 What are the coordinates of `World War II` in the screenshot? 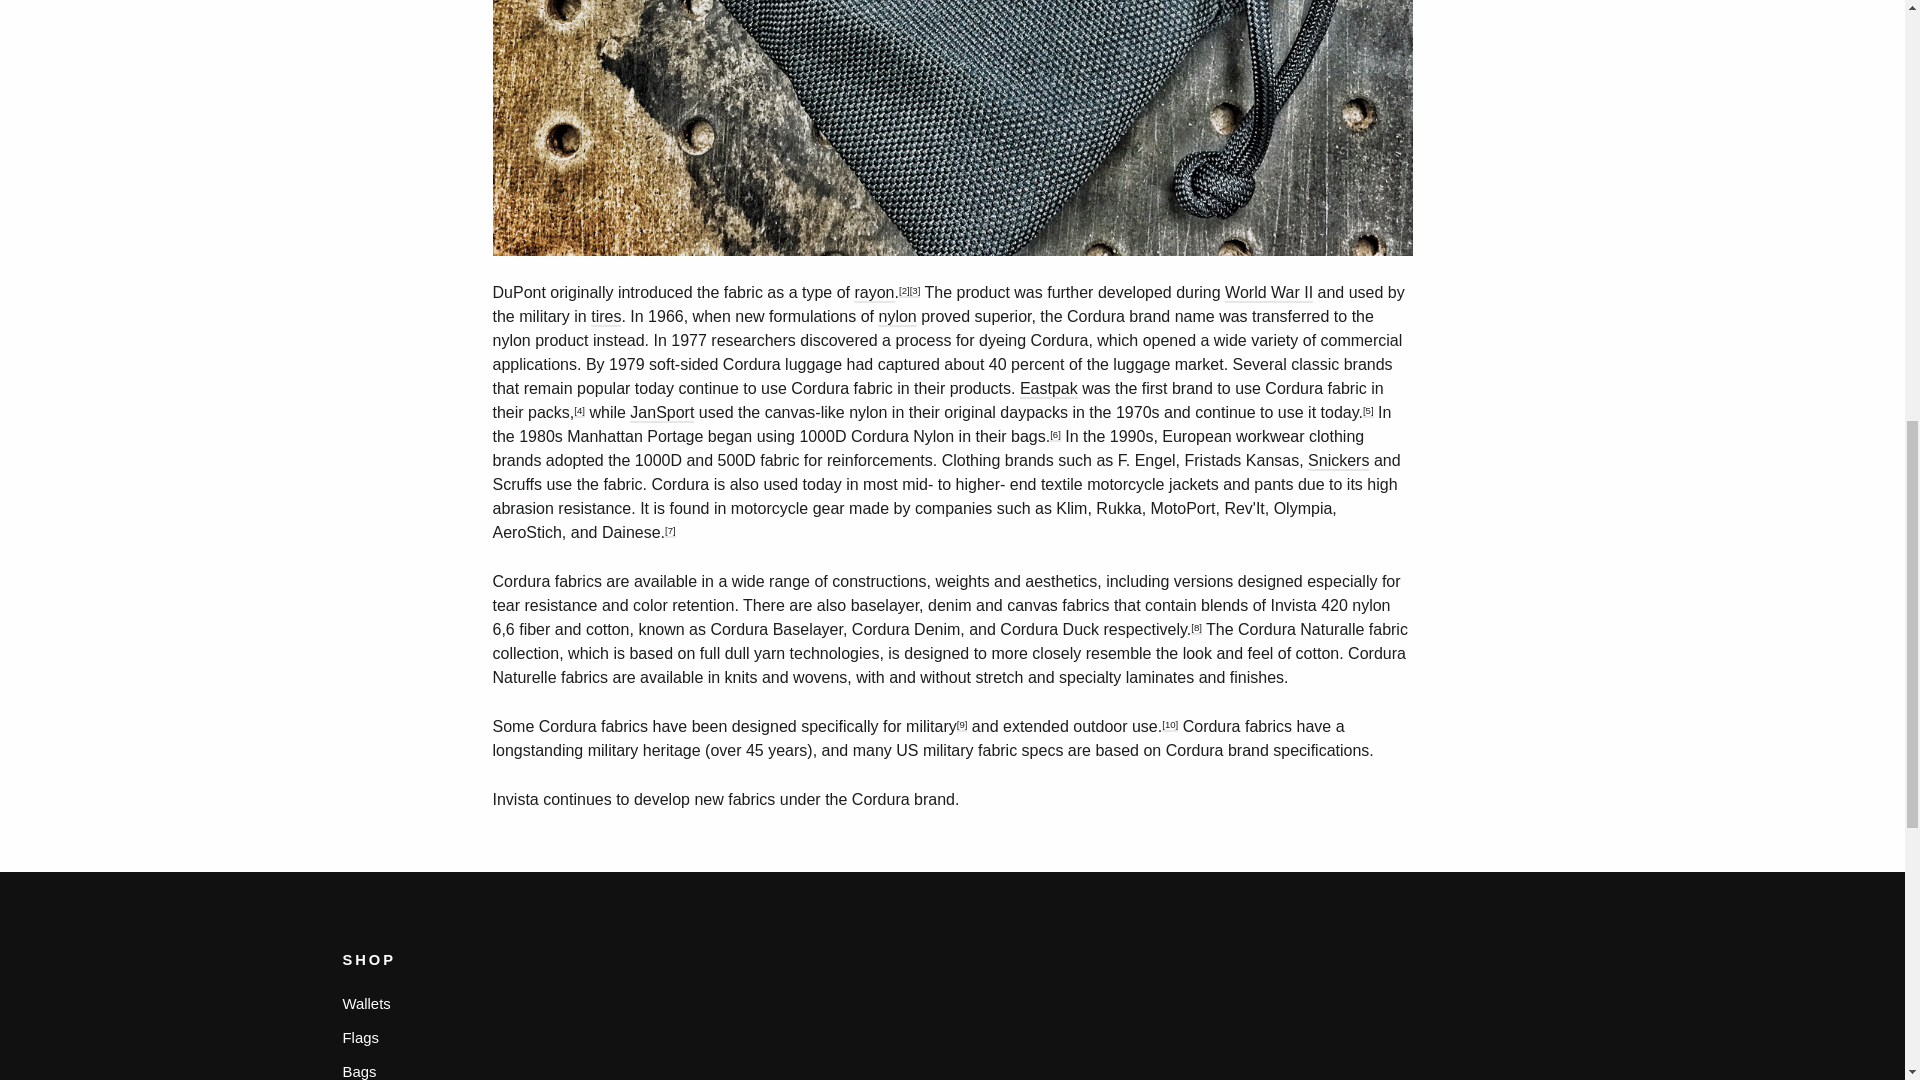 It's located at (1268, 294).